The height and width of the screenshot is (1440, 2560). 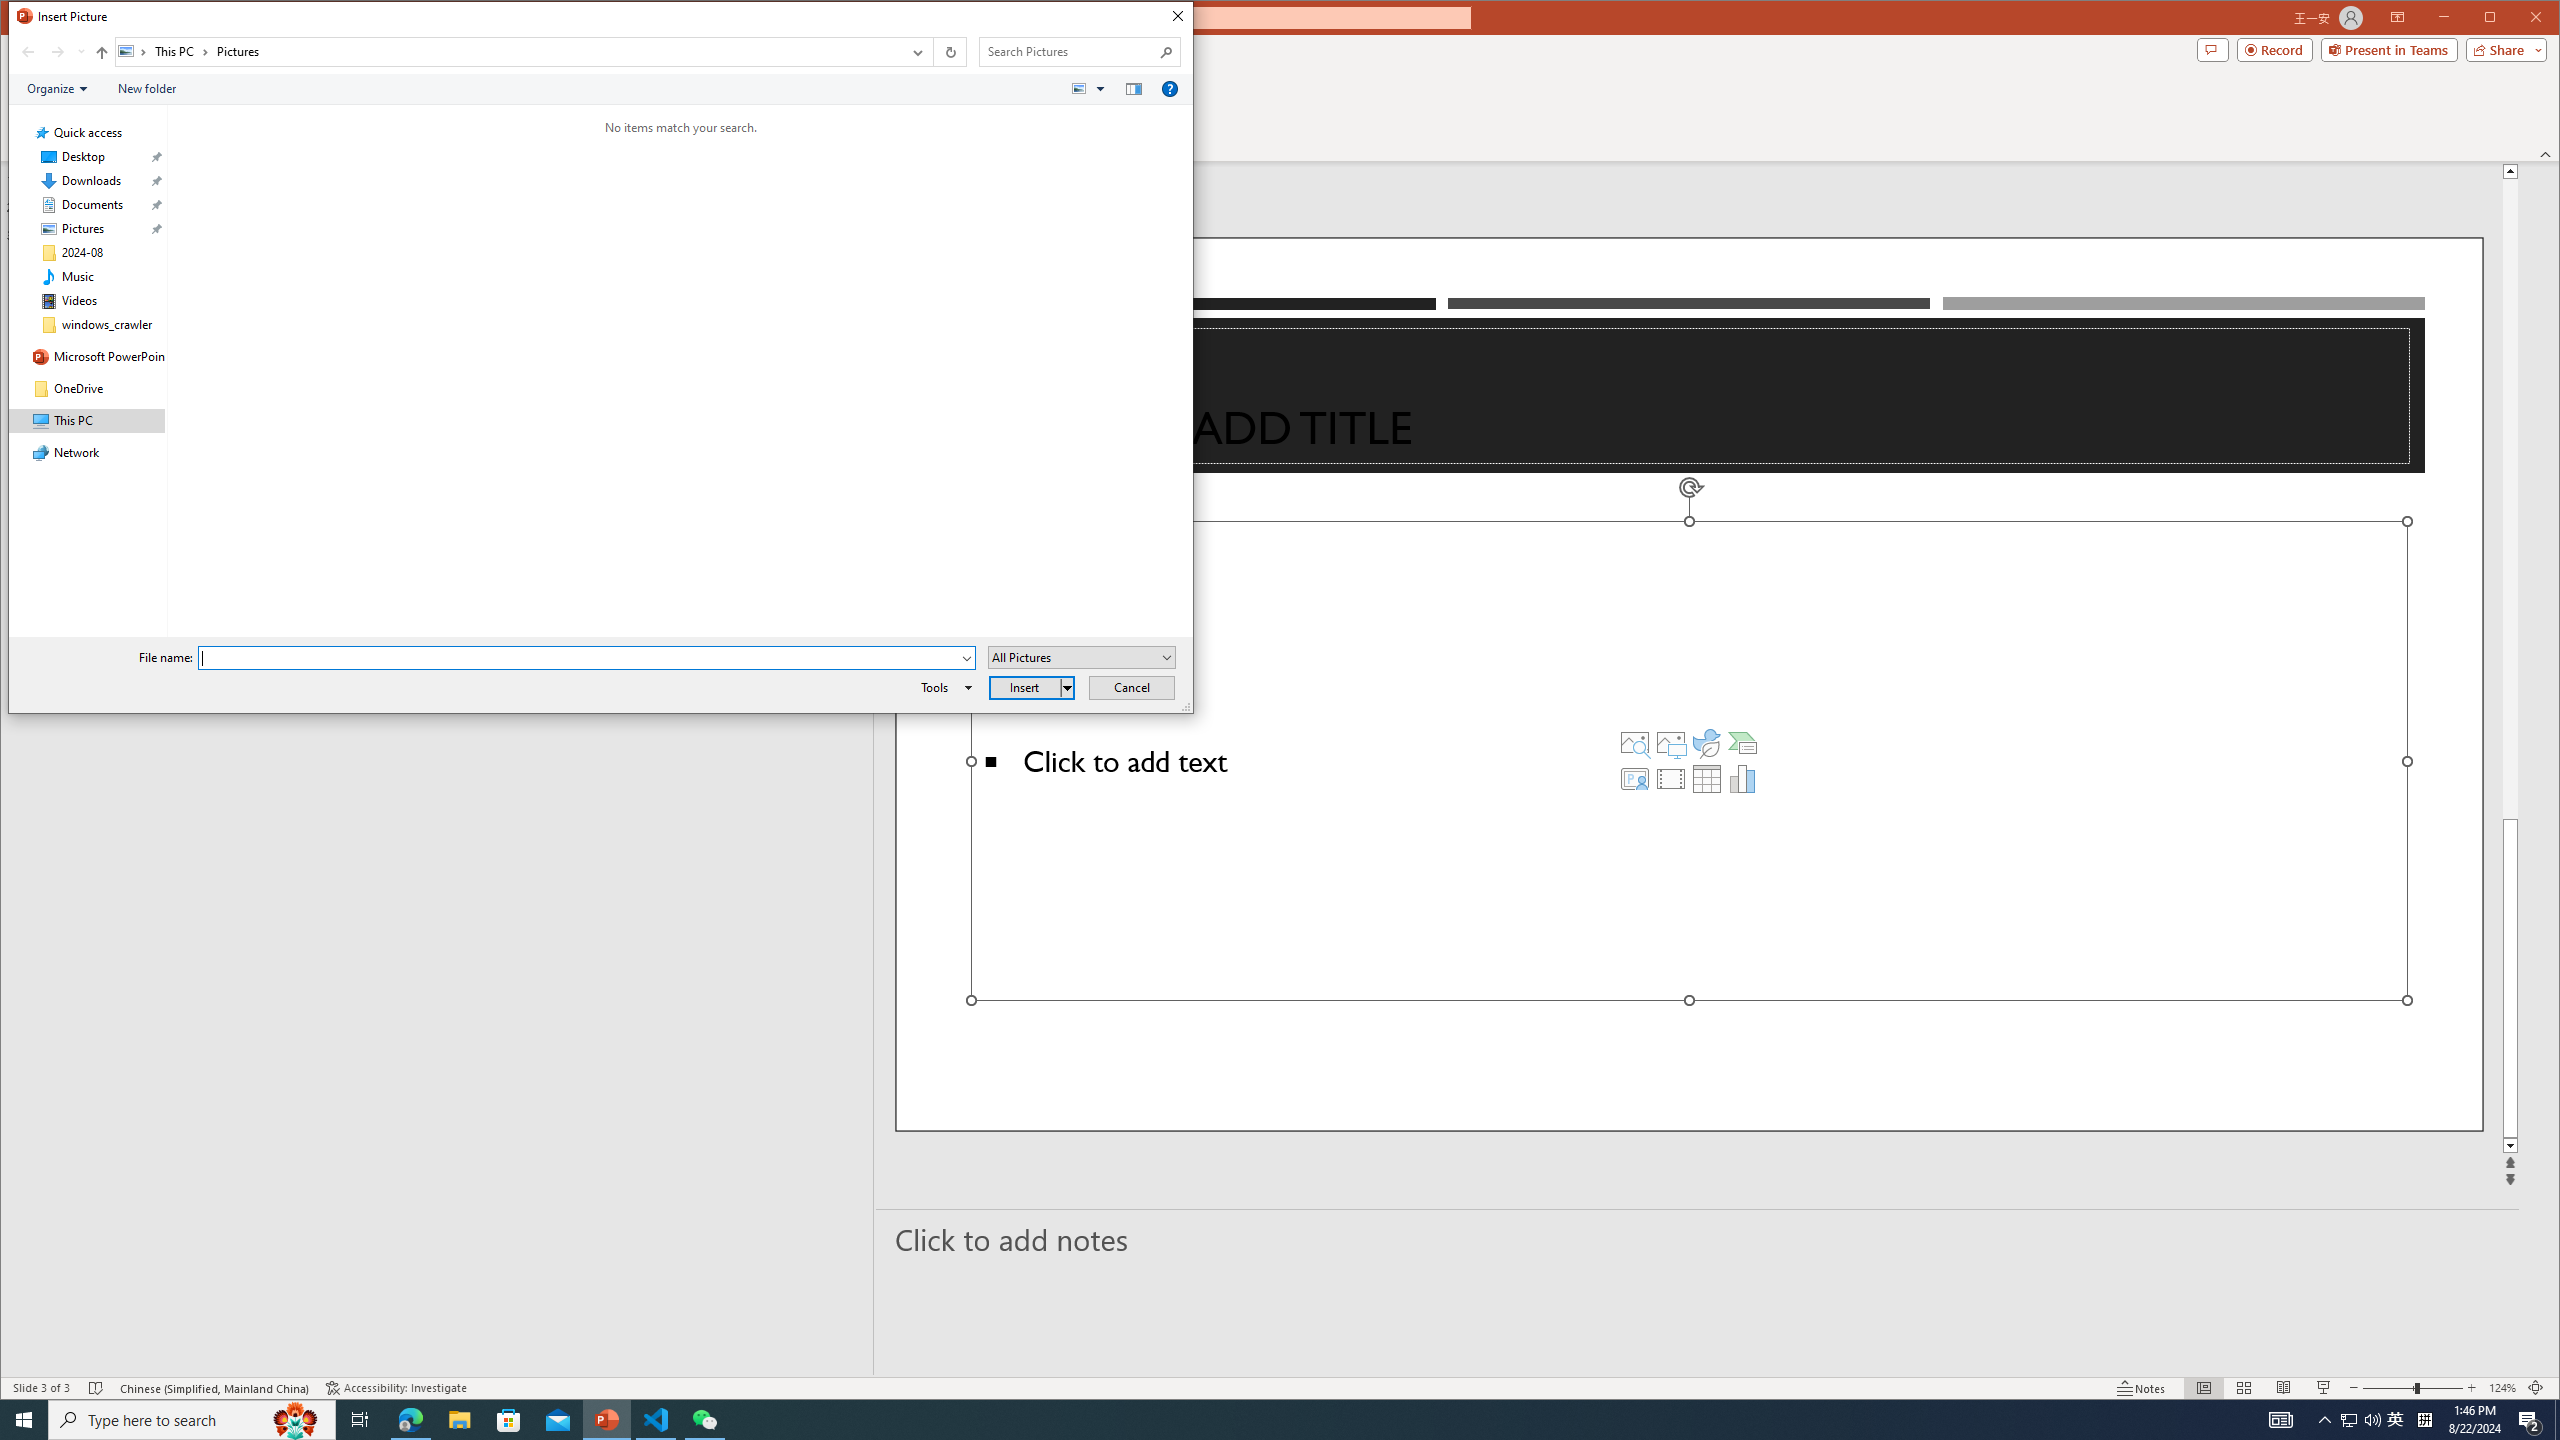 I want to click on Task View, so click(x=360, y=1420).